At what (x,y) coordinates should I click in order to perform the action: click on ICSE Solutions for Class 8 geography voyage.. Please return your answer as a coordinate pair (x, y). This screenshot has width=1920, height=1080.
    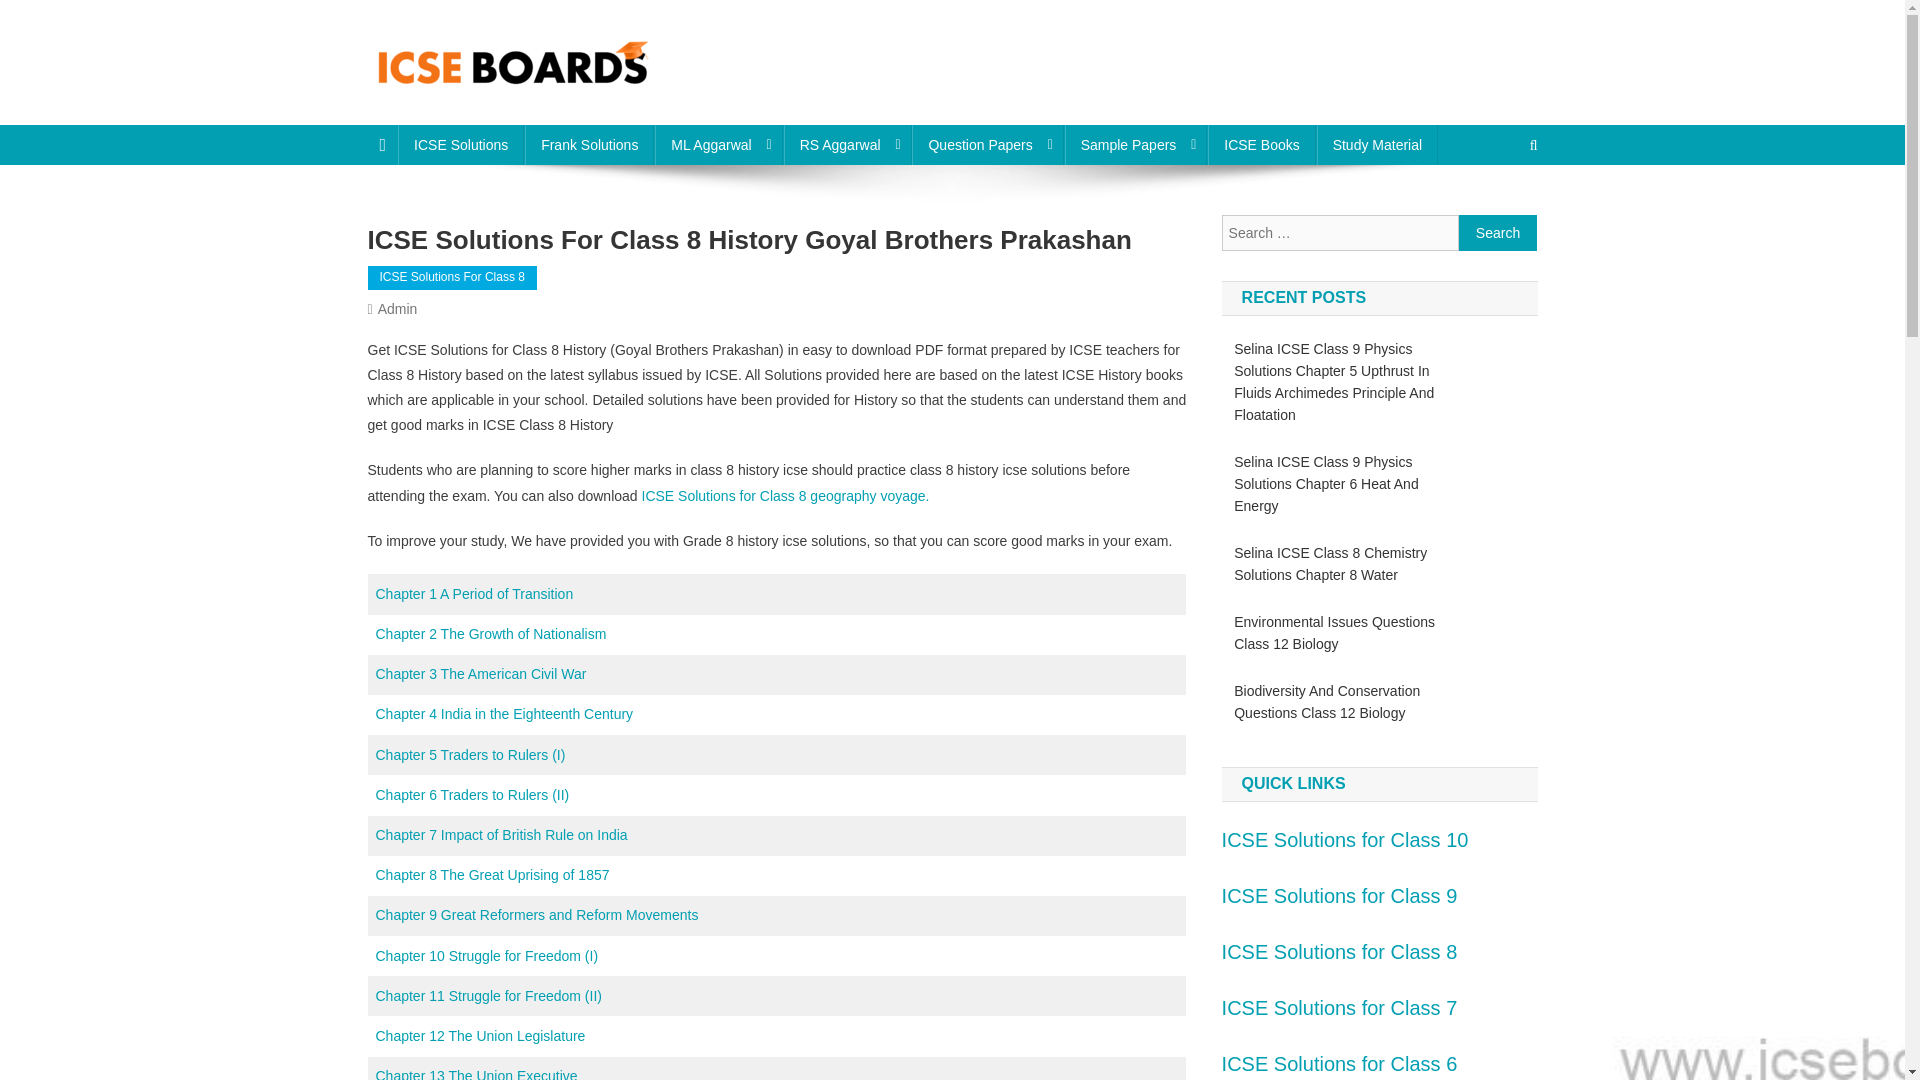
    Looking at the image, I should click on (783, 496).